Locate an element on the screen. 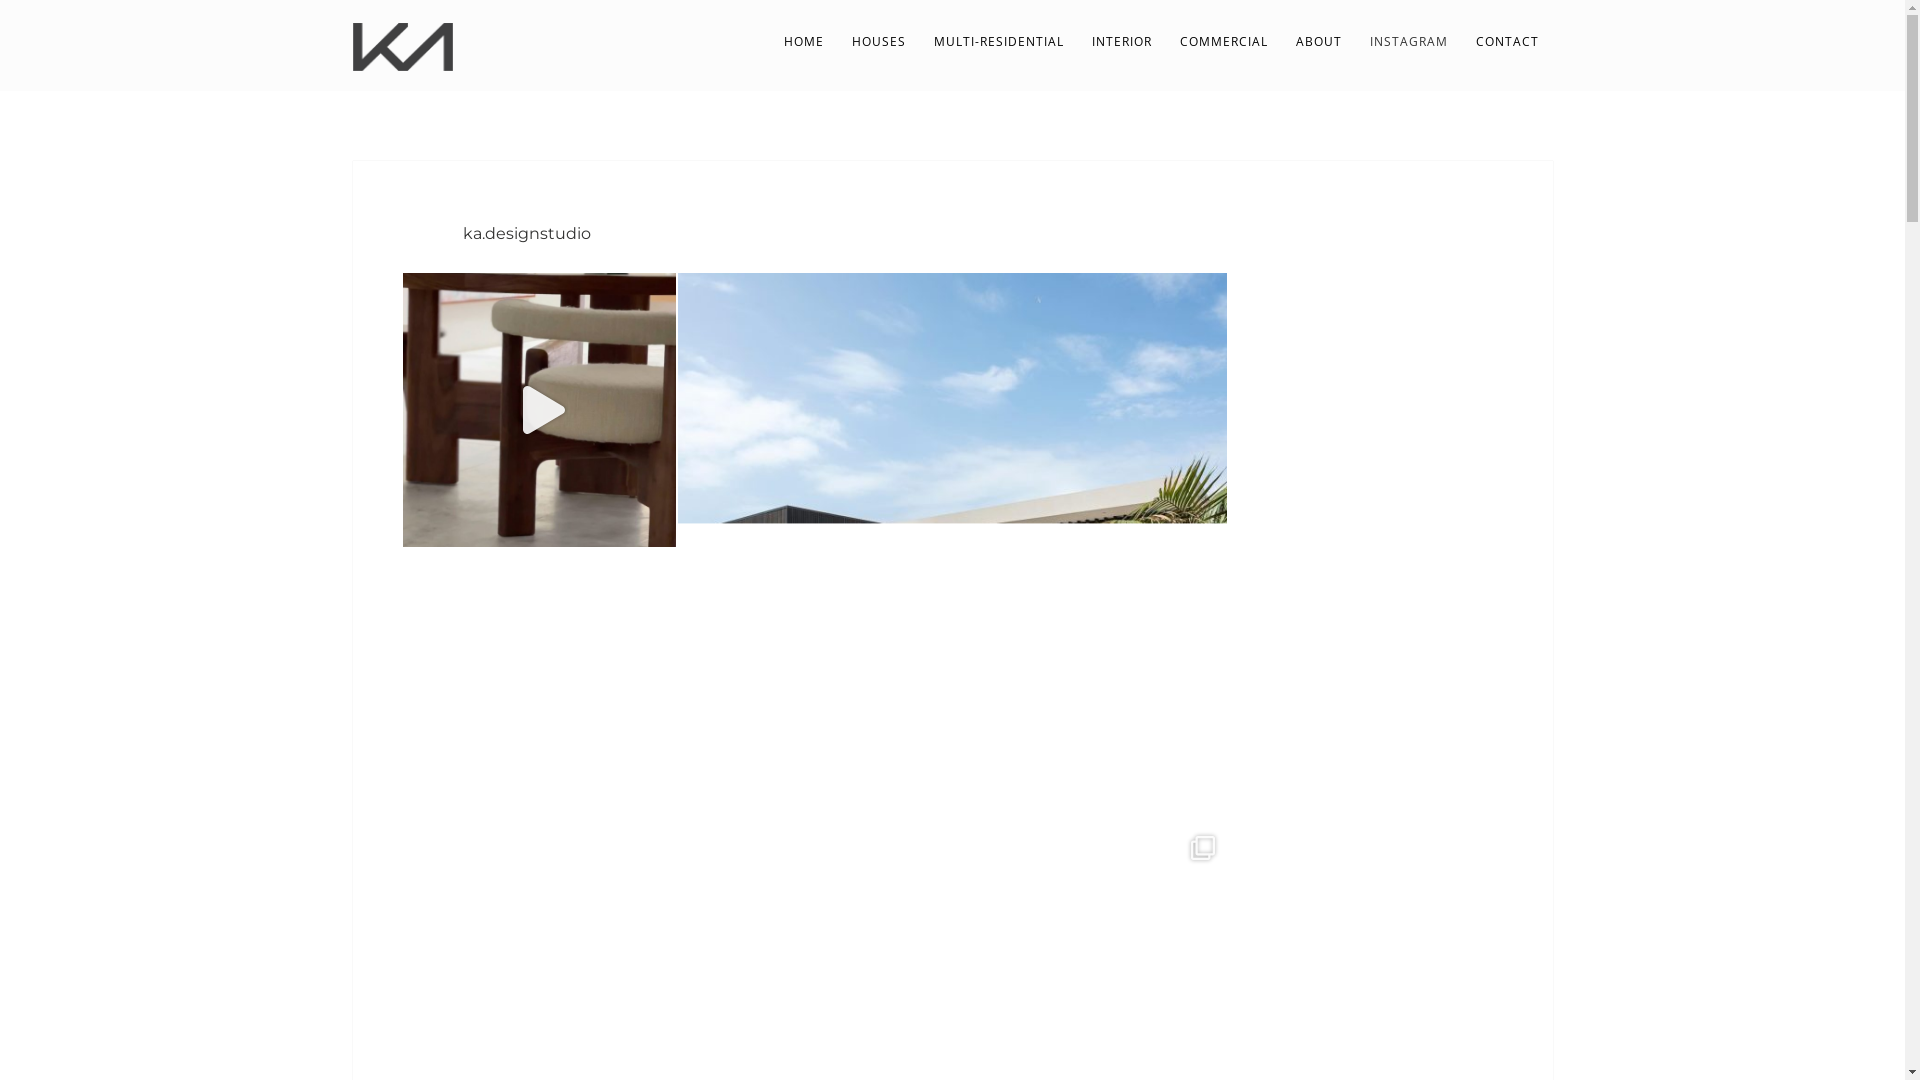 Image resolution: width=1920 pixels, height=1080 pixels. INTERIOR is located at coordinates (1122, 42).